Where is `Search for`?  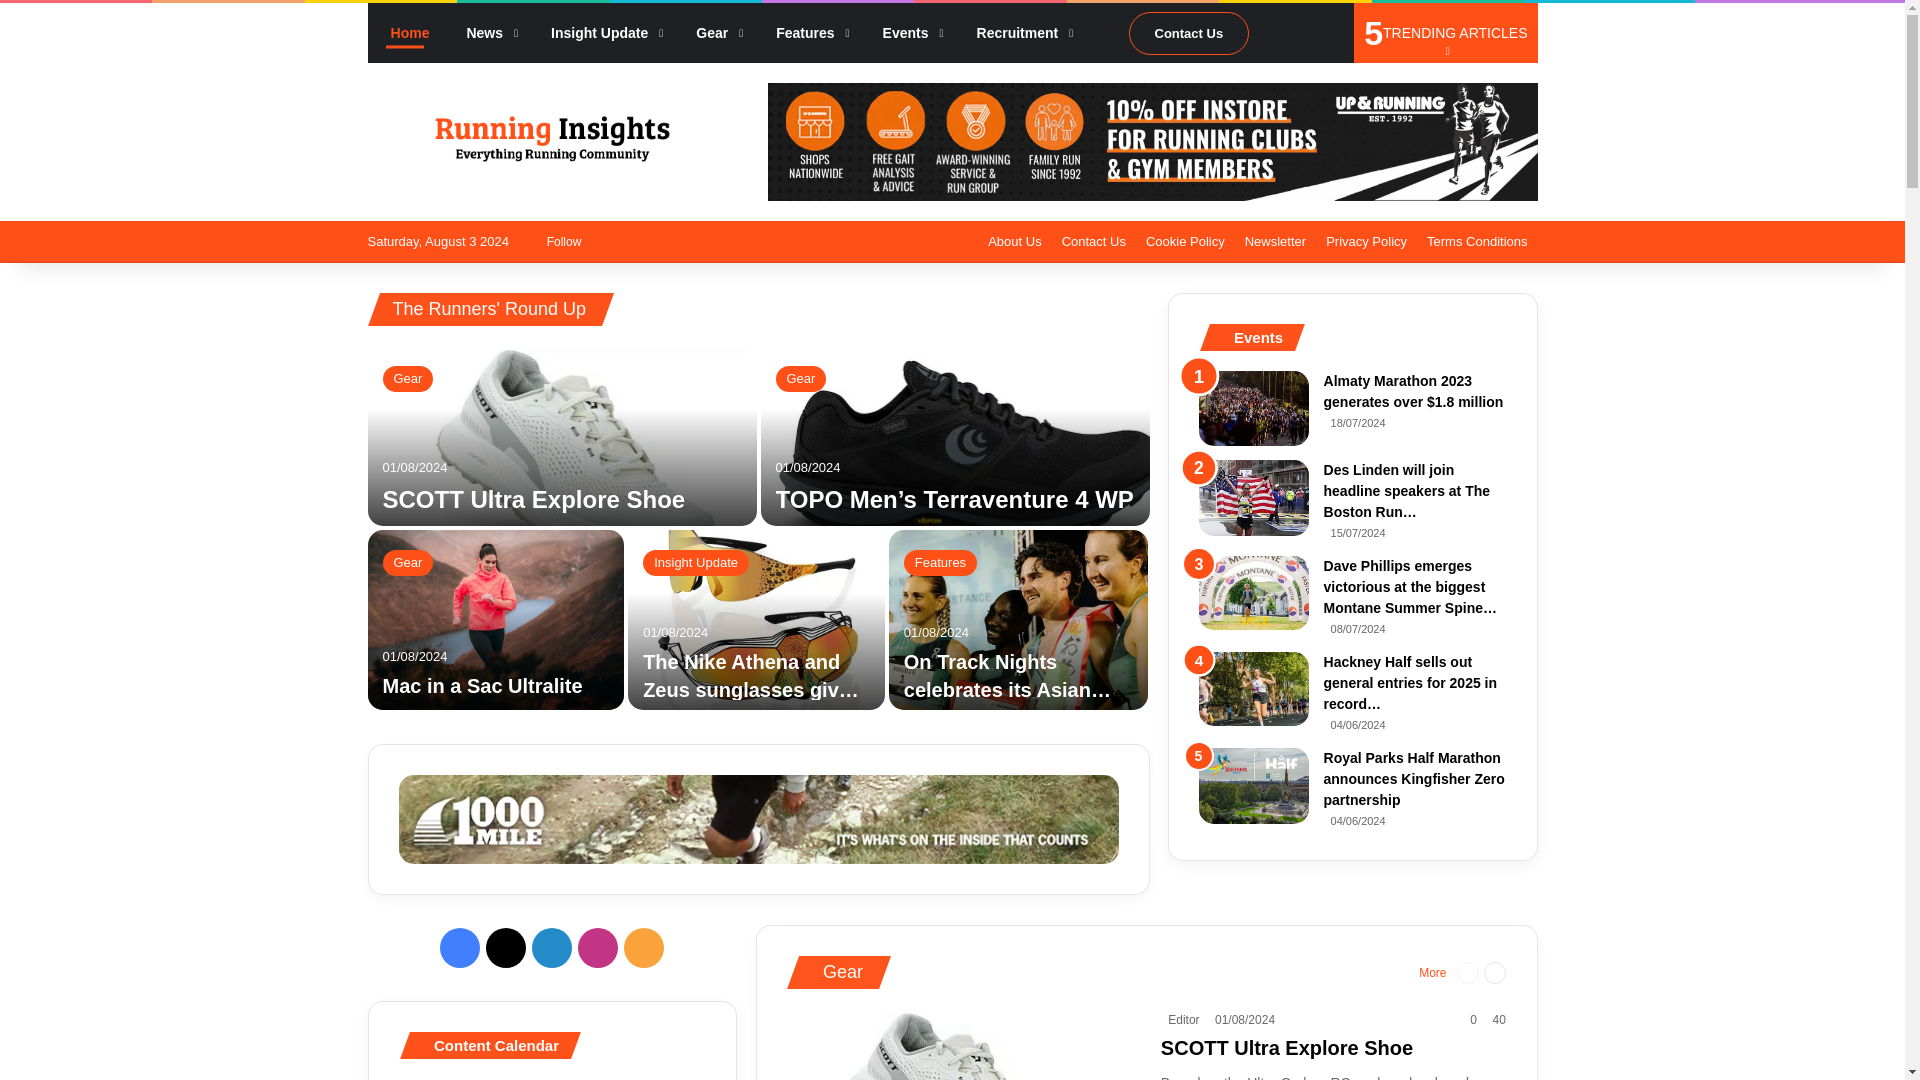 Search for is located at coordinates (1328, 32).